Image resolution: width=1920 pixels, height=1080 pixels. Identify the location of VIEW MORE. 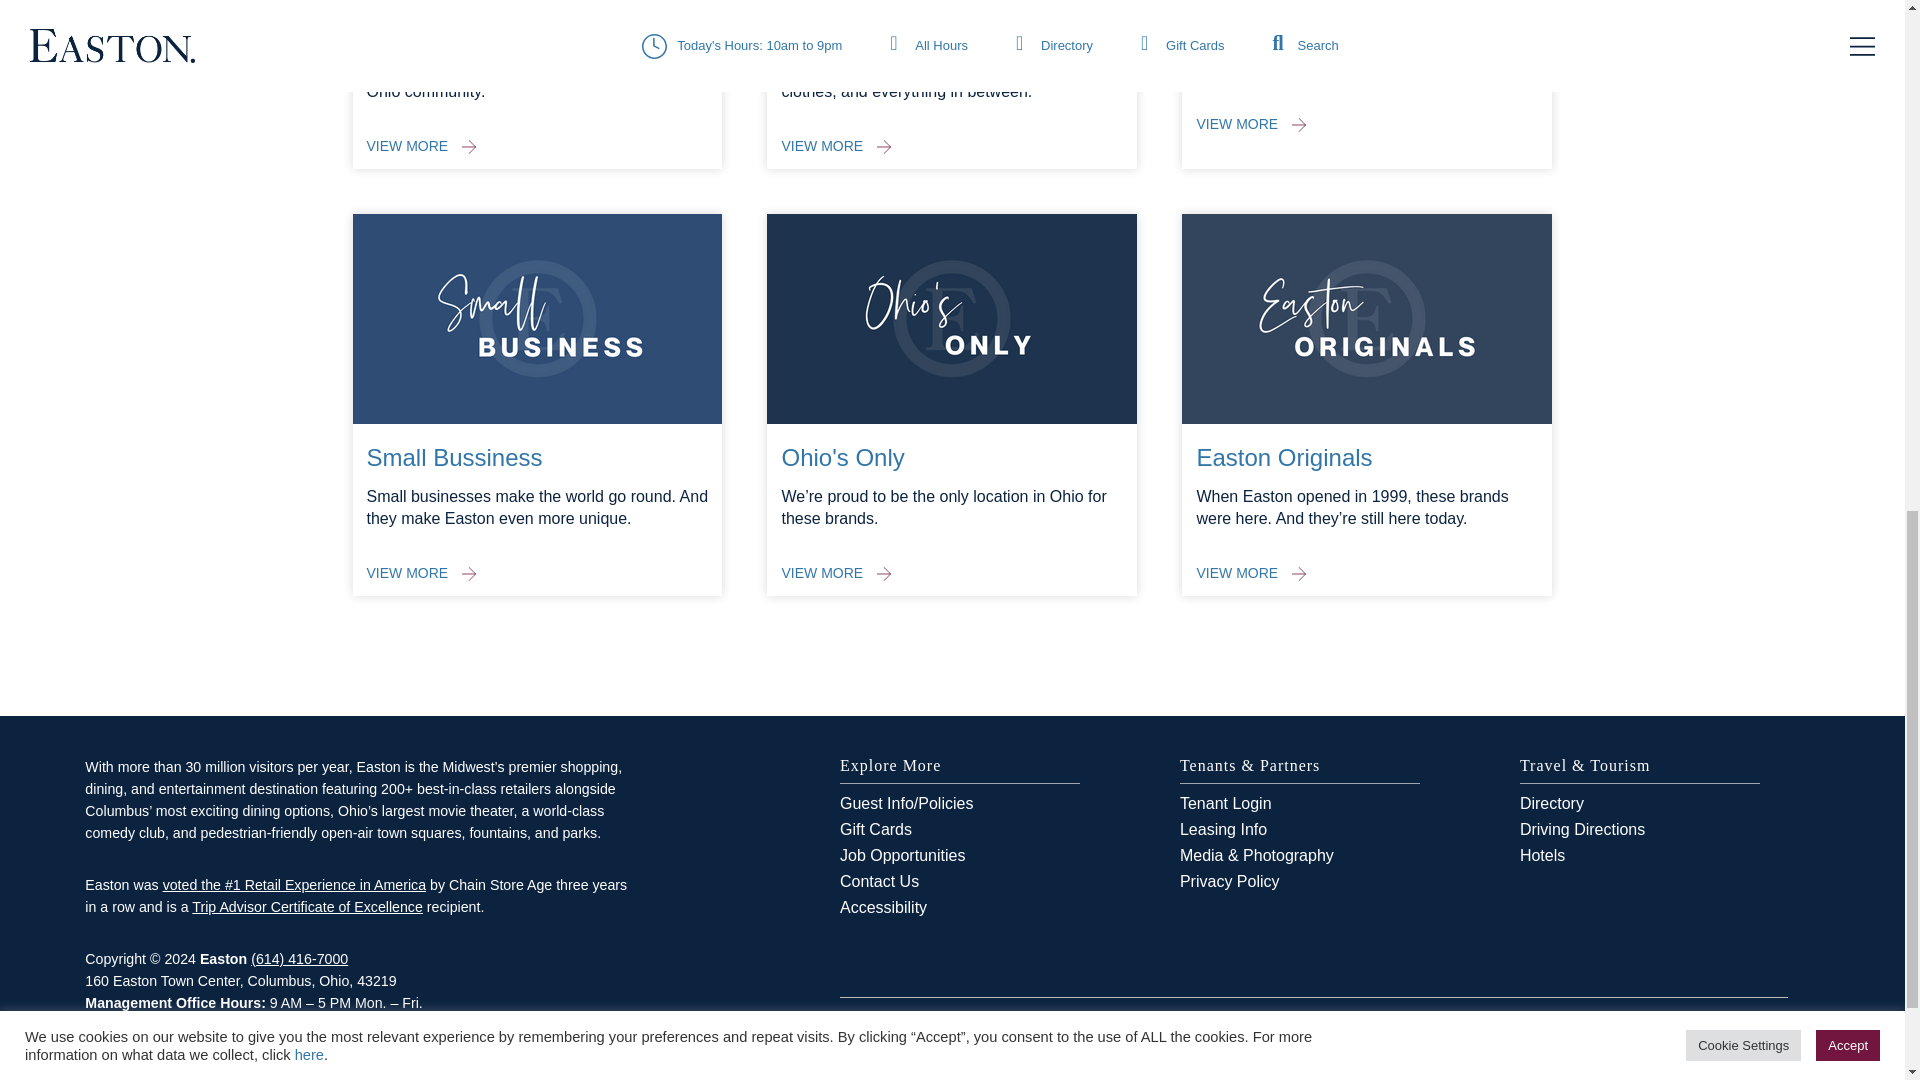
(421, 146).